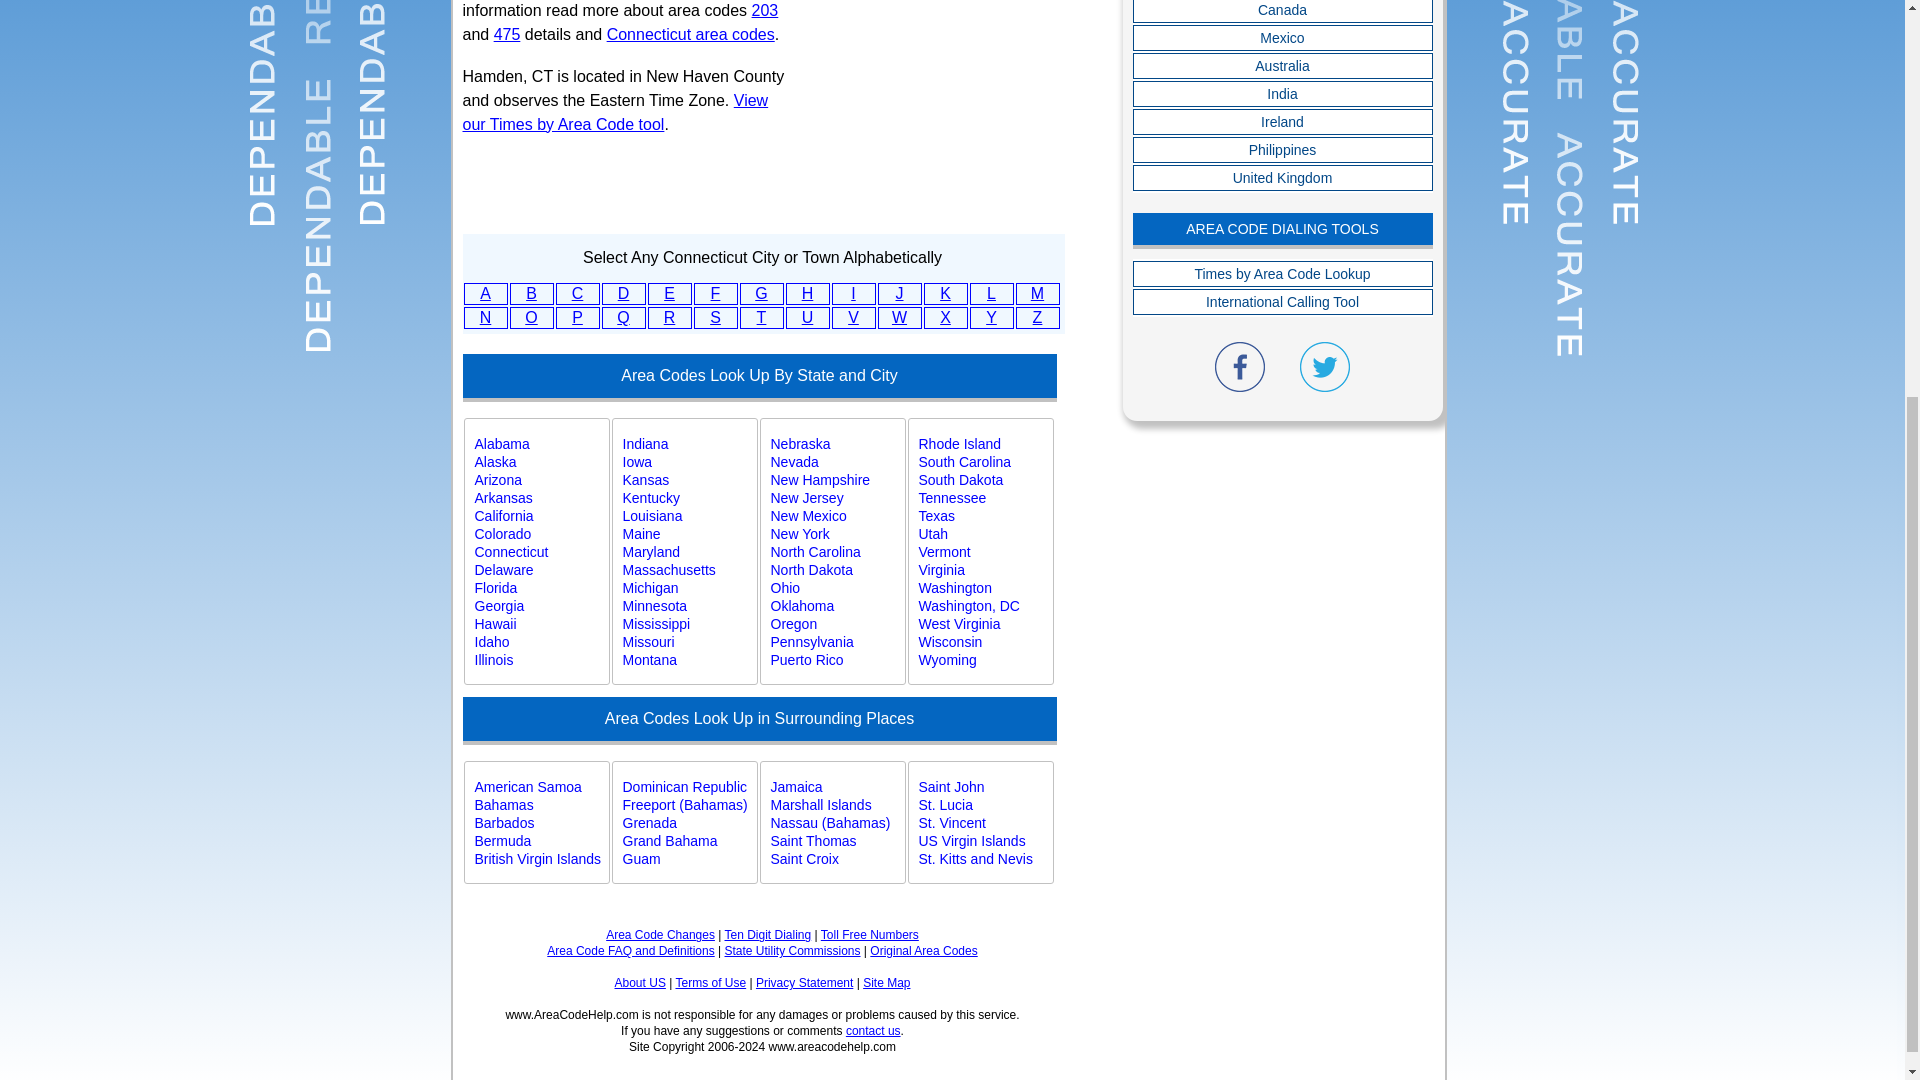 The width and height of the screenshot is (1920, 1080). Describe the element at coordinates (766, 10) in the screenshot. I see `203` at that location.